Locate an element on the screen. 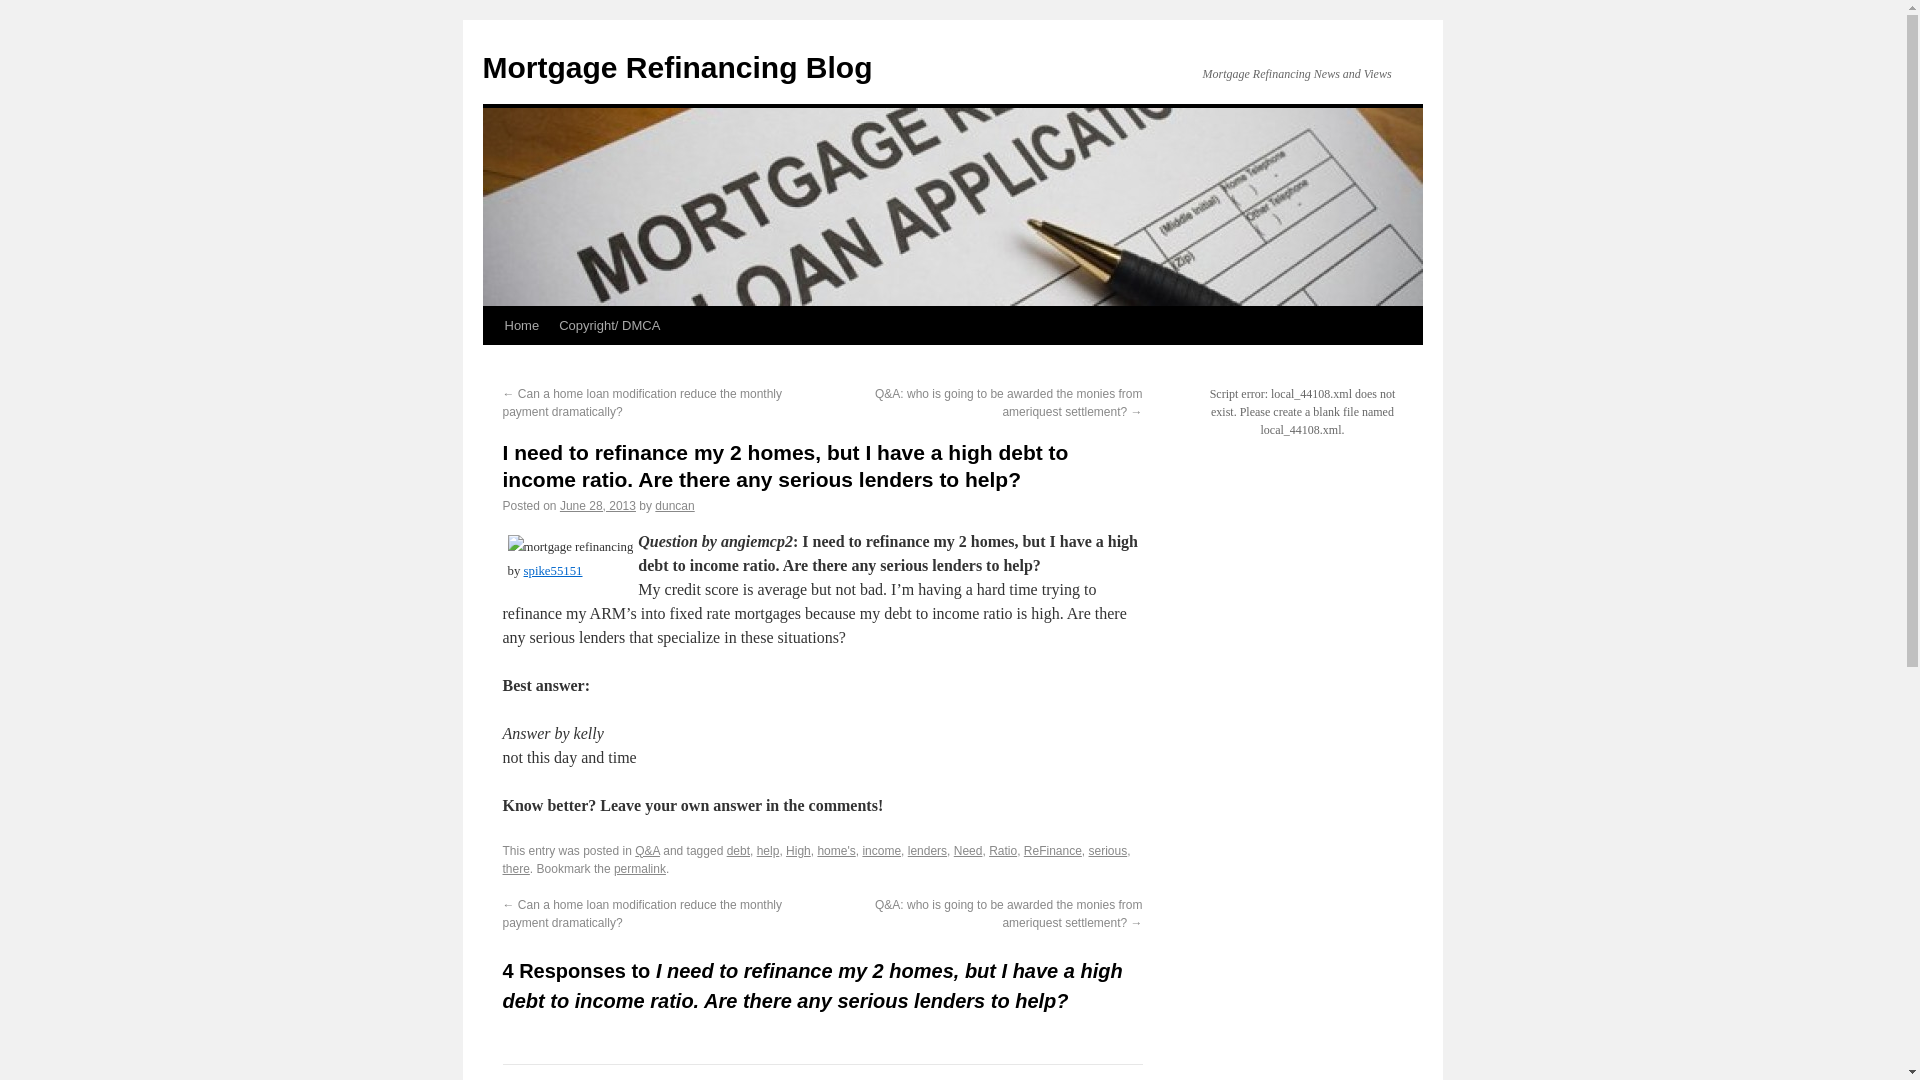  High is located at coordinates (798, 850).